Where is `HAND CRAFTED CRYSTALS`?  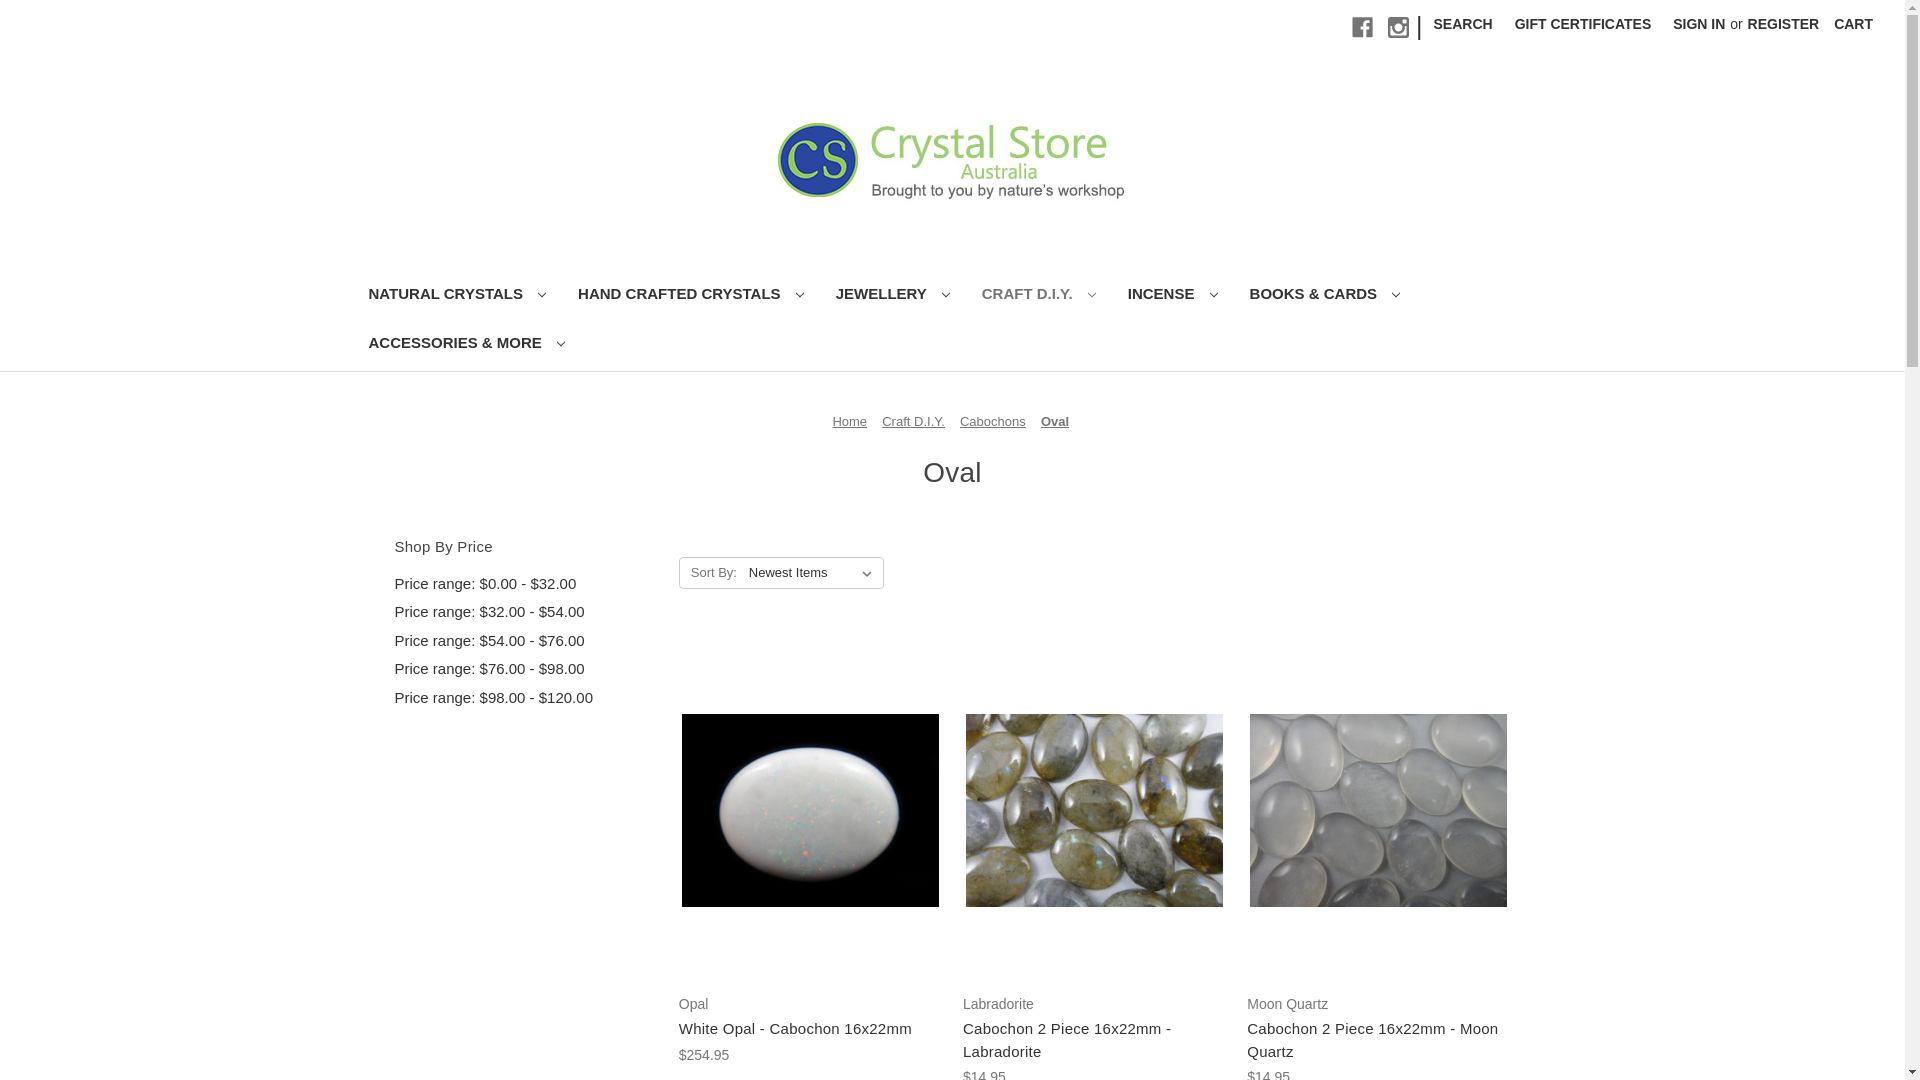
HAND CRAFTED CRYSTALS is located at coordinates (691, 296).